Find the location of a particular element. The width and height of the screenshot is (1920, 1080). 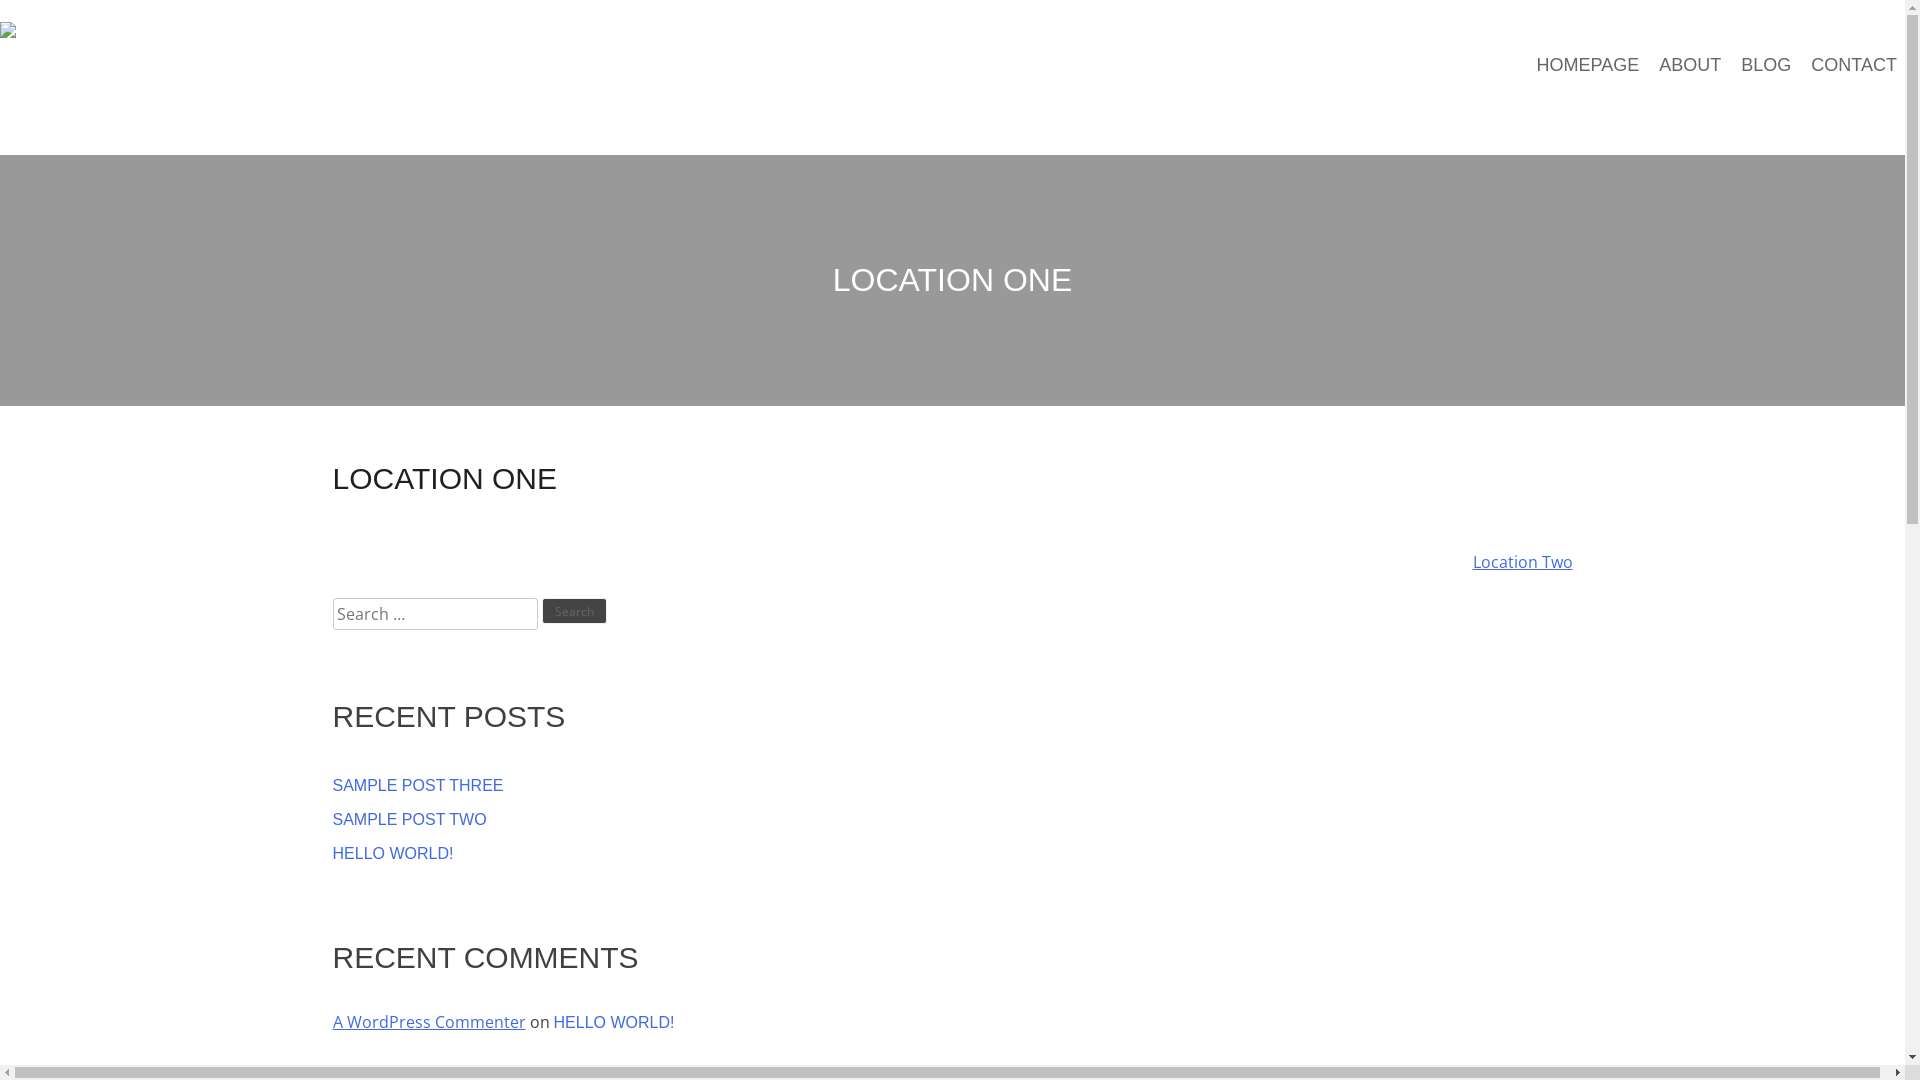

HELLO WORLD! is located at coordinates (614, 1022).